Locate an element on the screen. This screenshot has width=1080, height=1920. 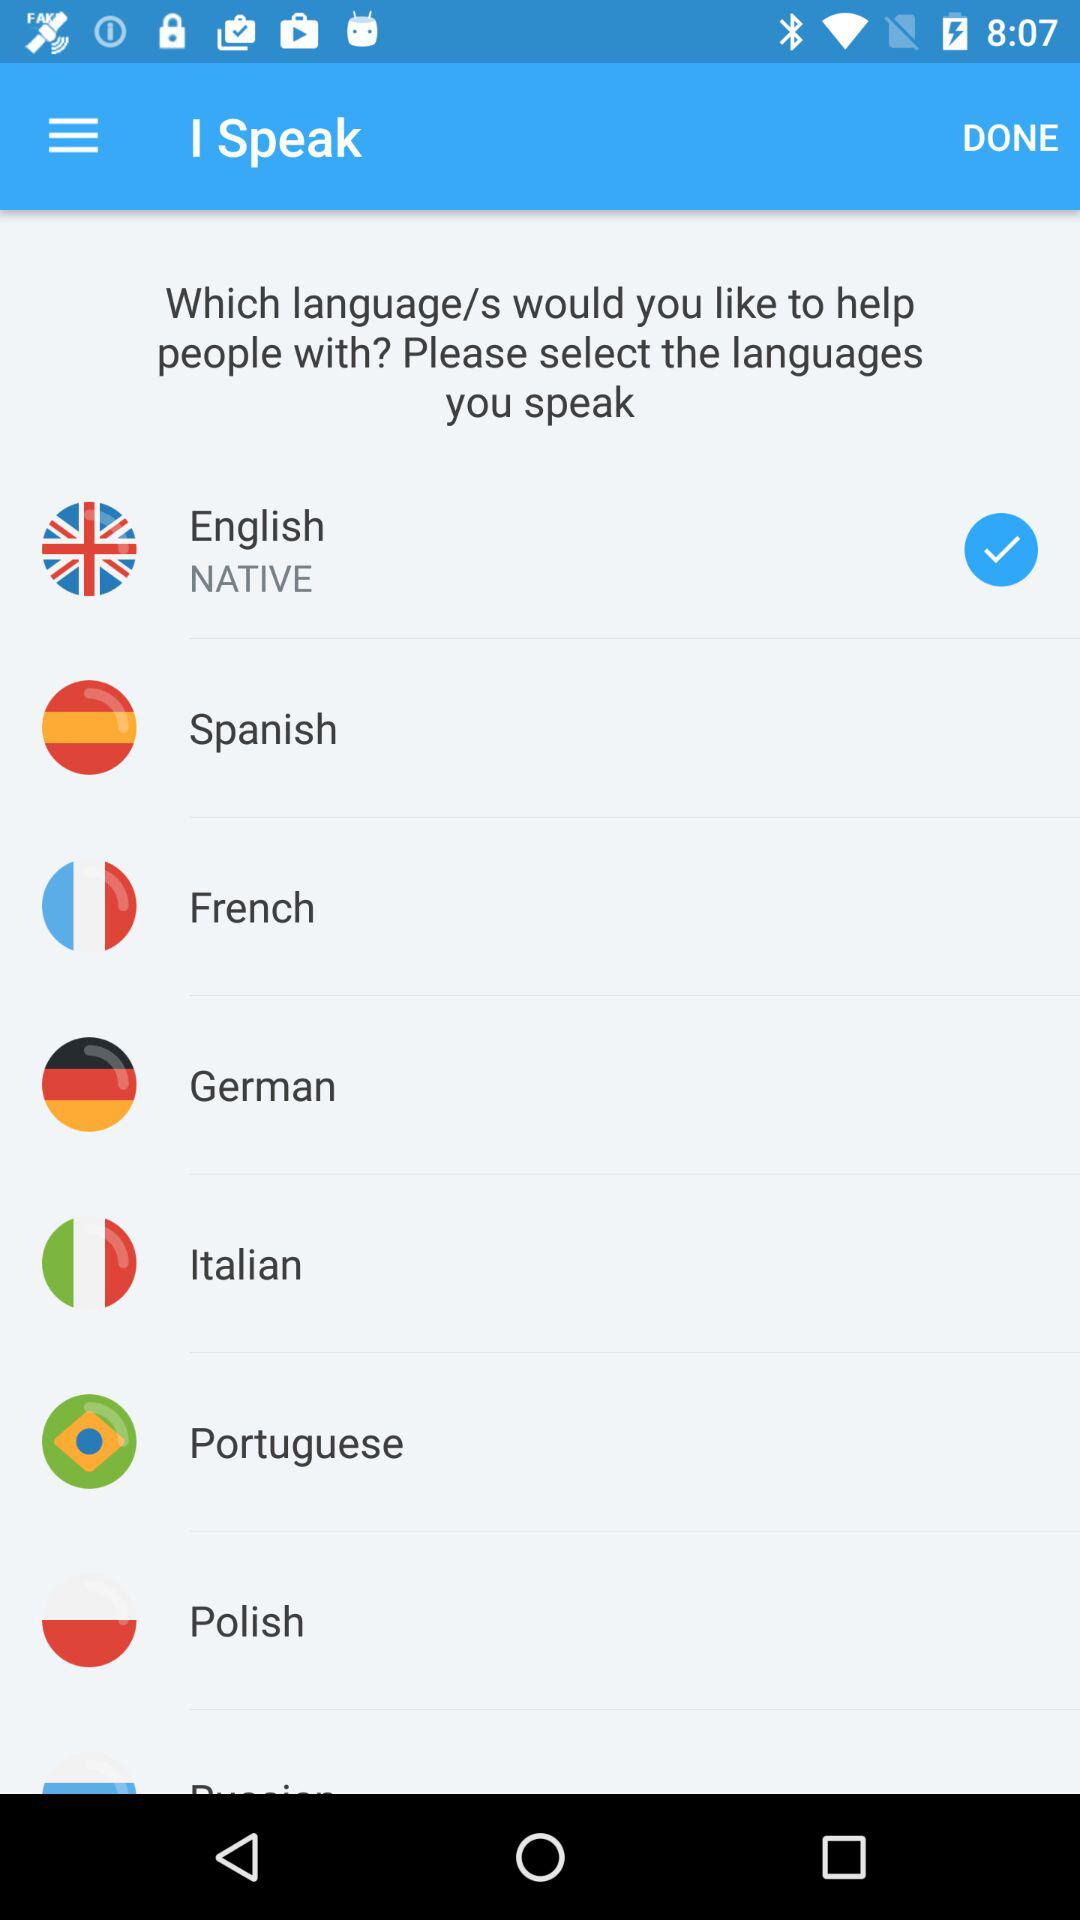
click done is located at coordinates (1010, 136).